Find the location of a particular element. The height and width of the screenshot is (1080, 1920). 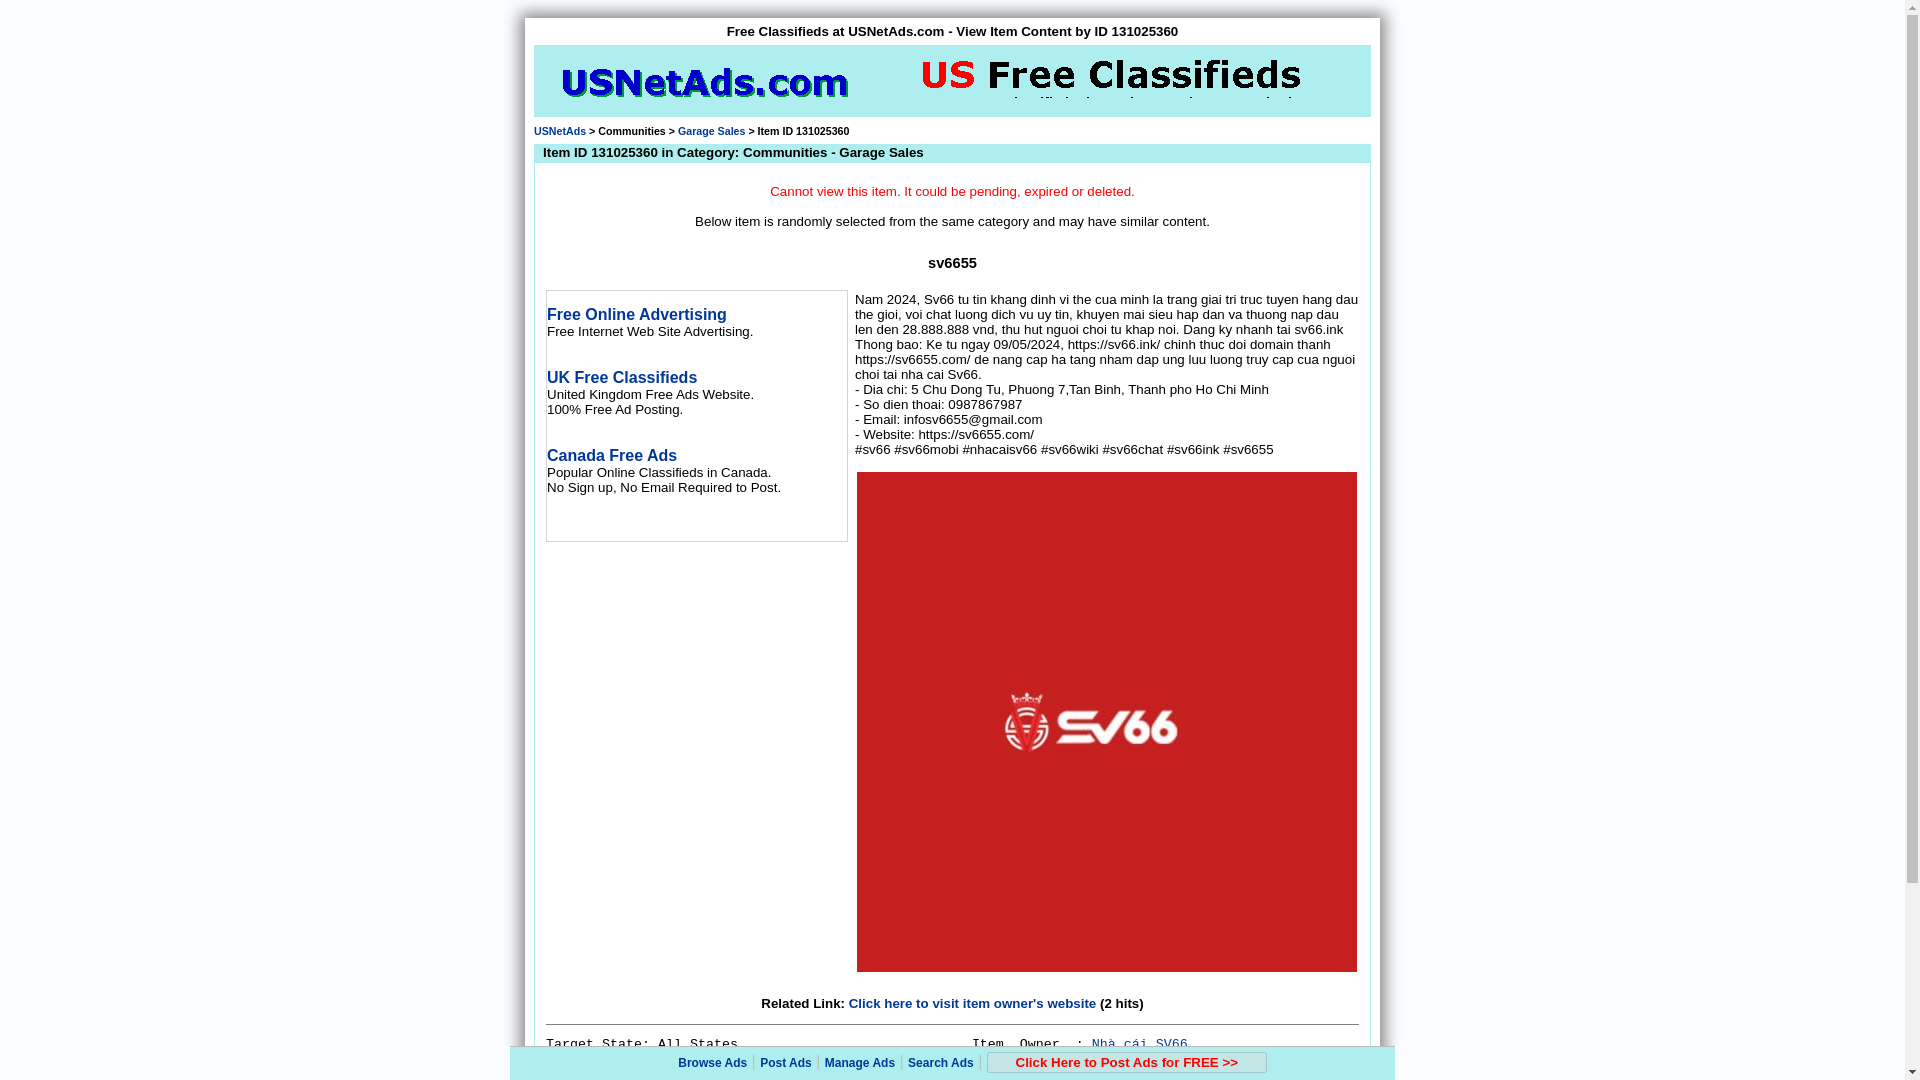

Go Back to USNetAds.com Home Page is located at coordinates (559, 131).